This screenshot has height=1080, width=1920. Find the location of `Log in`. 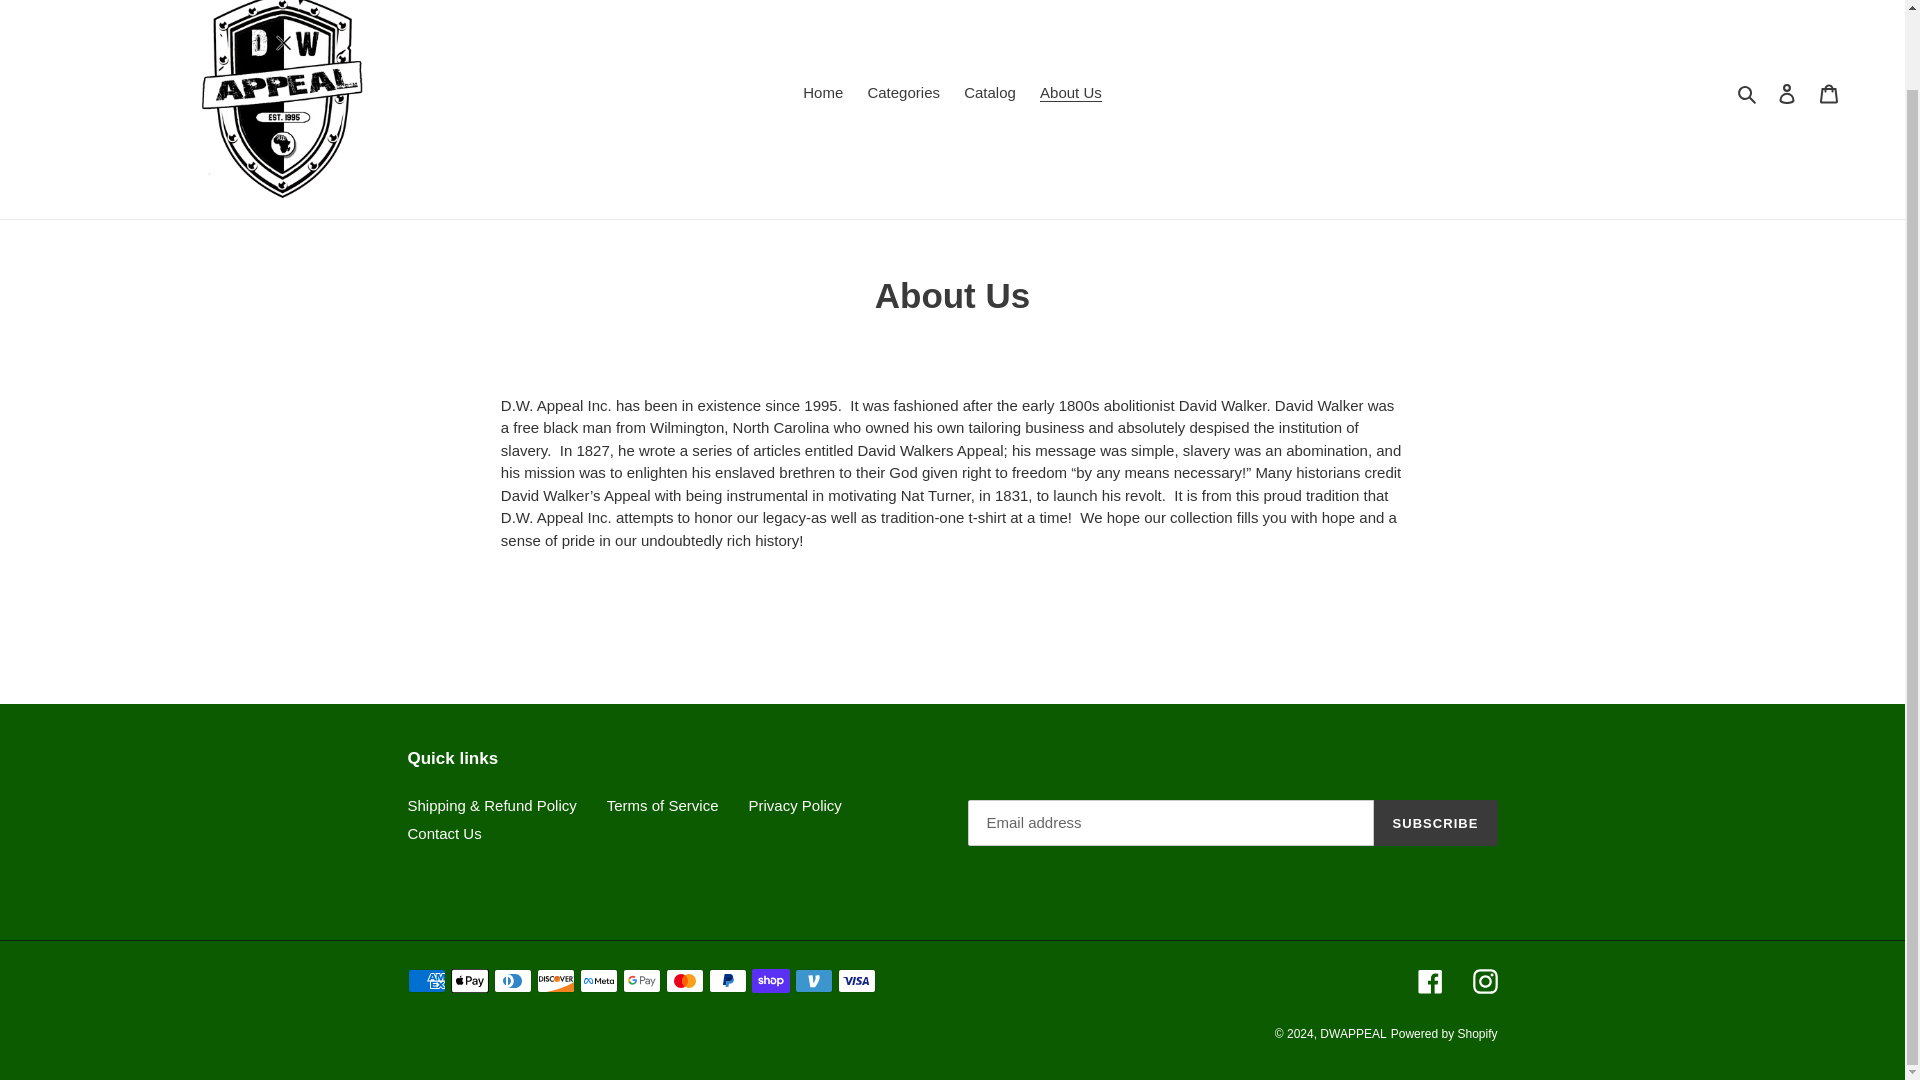

Log in is located at coordinates (1787, 93).